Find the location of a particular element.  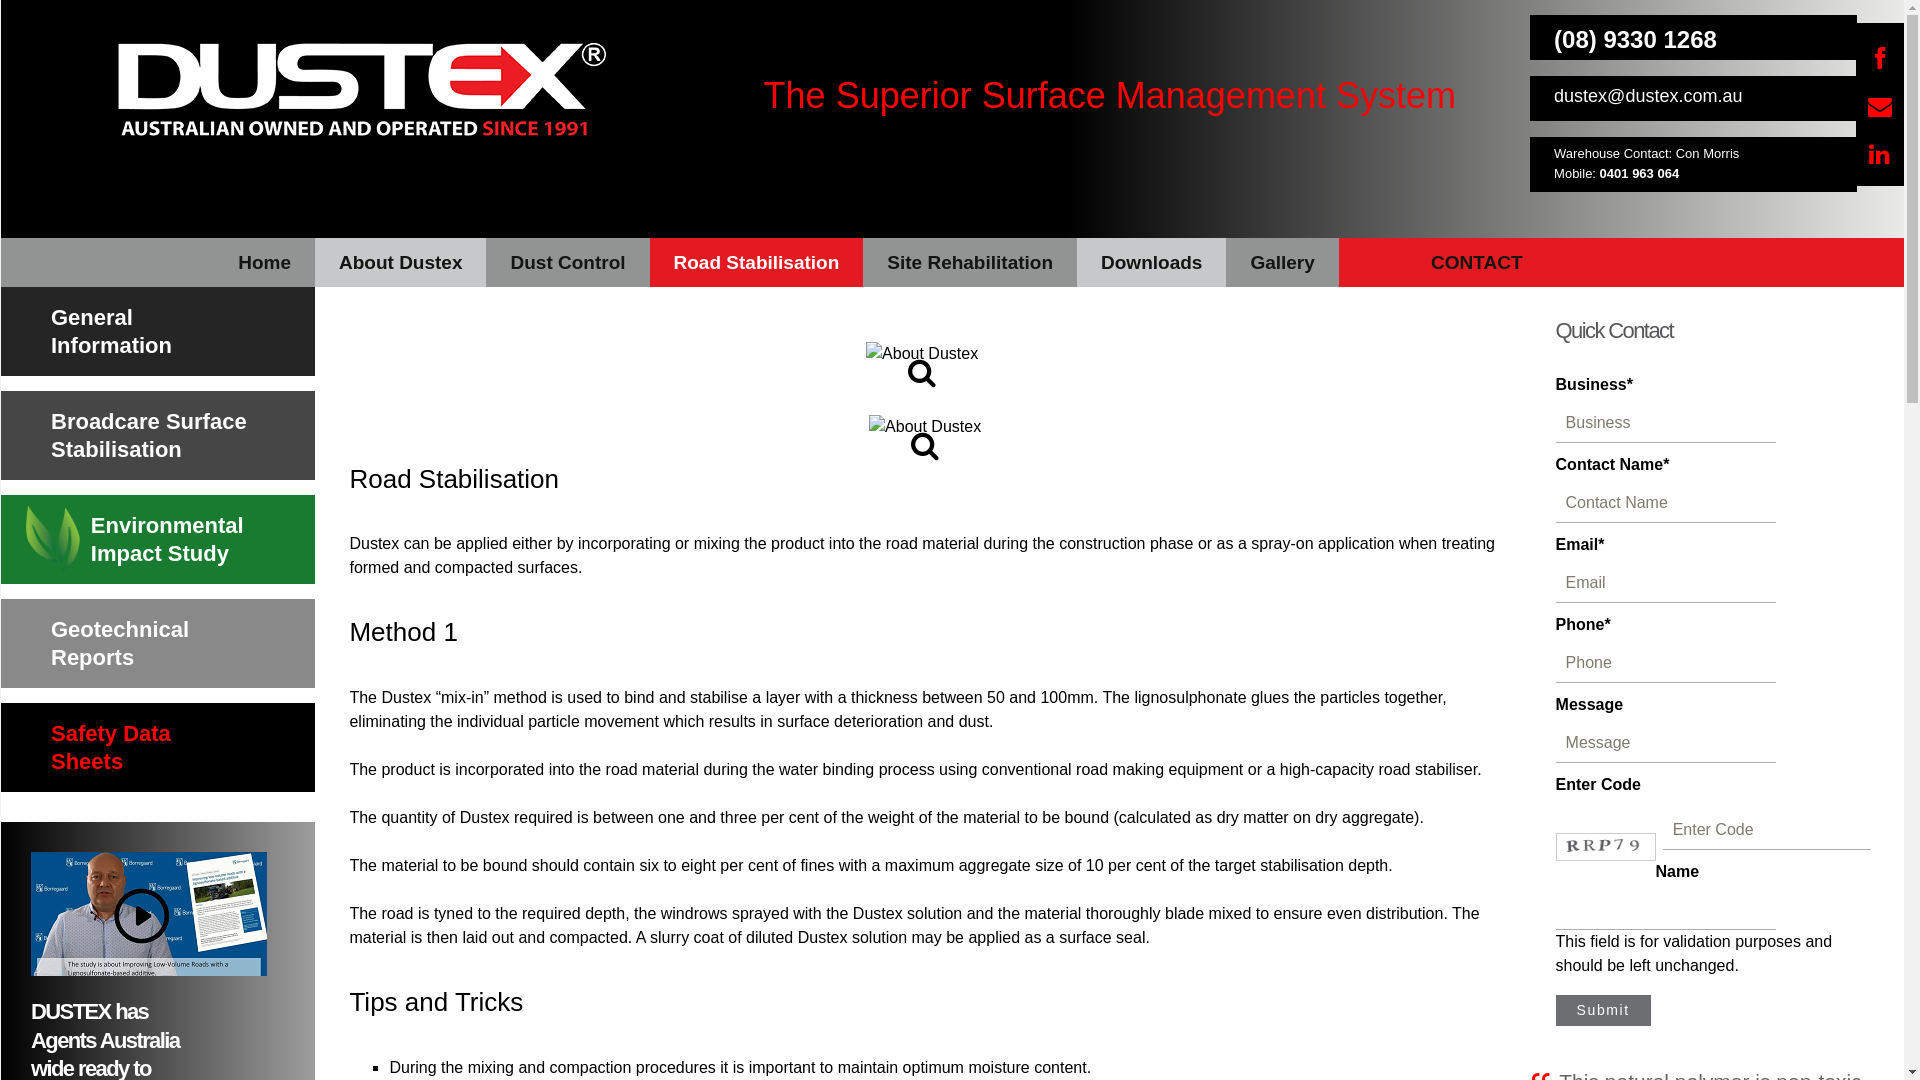

(08) 9330 1268 is located at coordinates (1636, 40).